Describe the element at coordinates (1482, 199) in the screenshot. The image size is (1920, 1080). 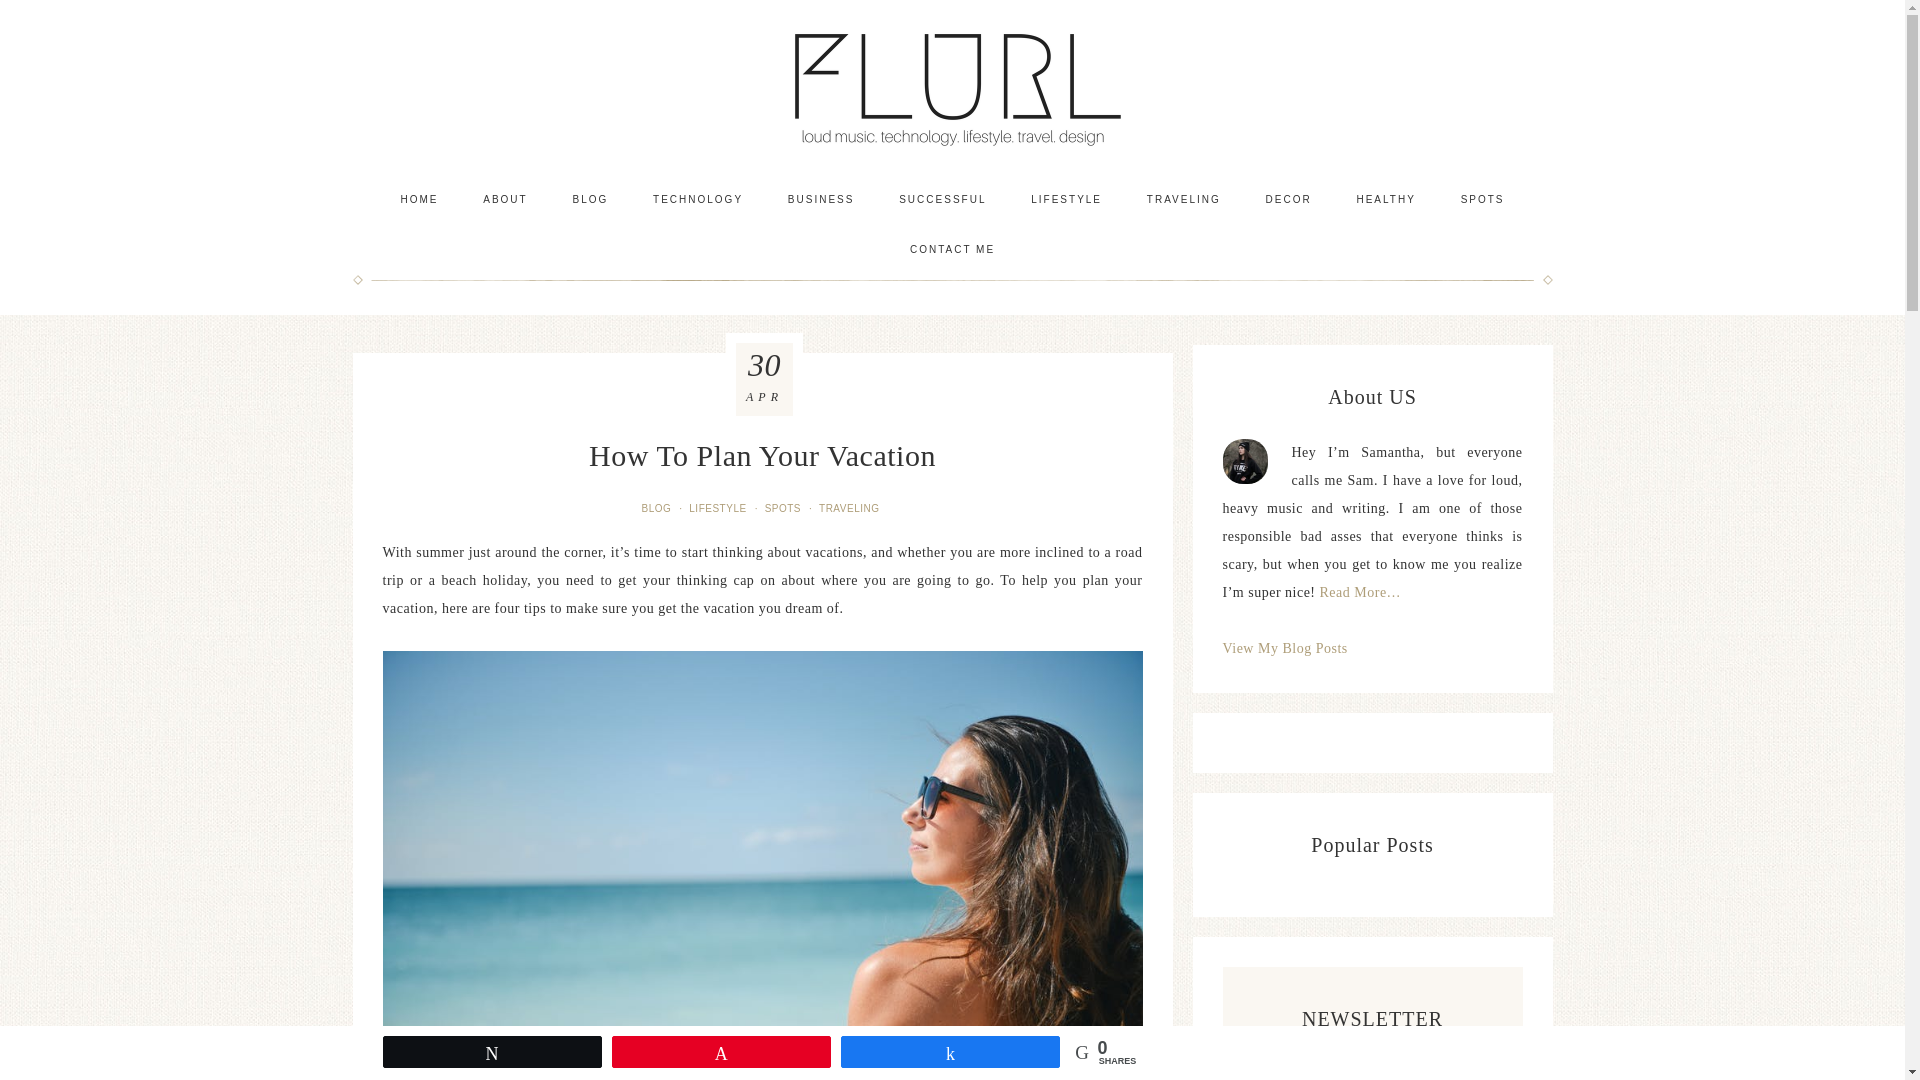
I see `SPOTS` at that location.